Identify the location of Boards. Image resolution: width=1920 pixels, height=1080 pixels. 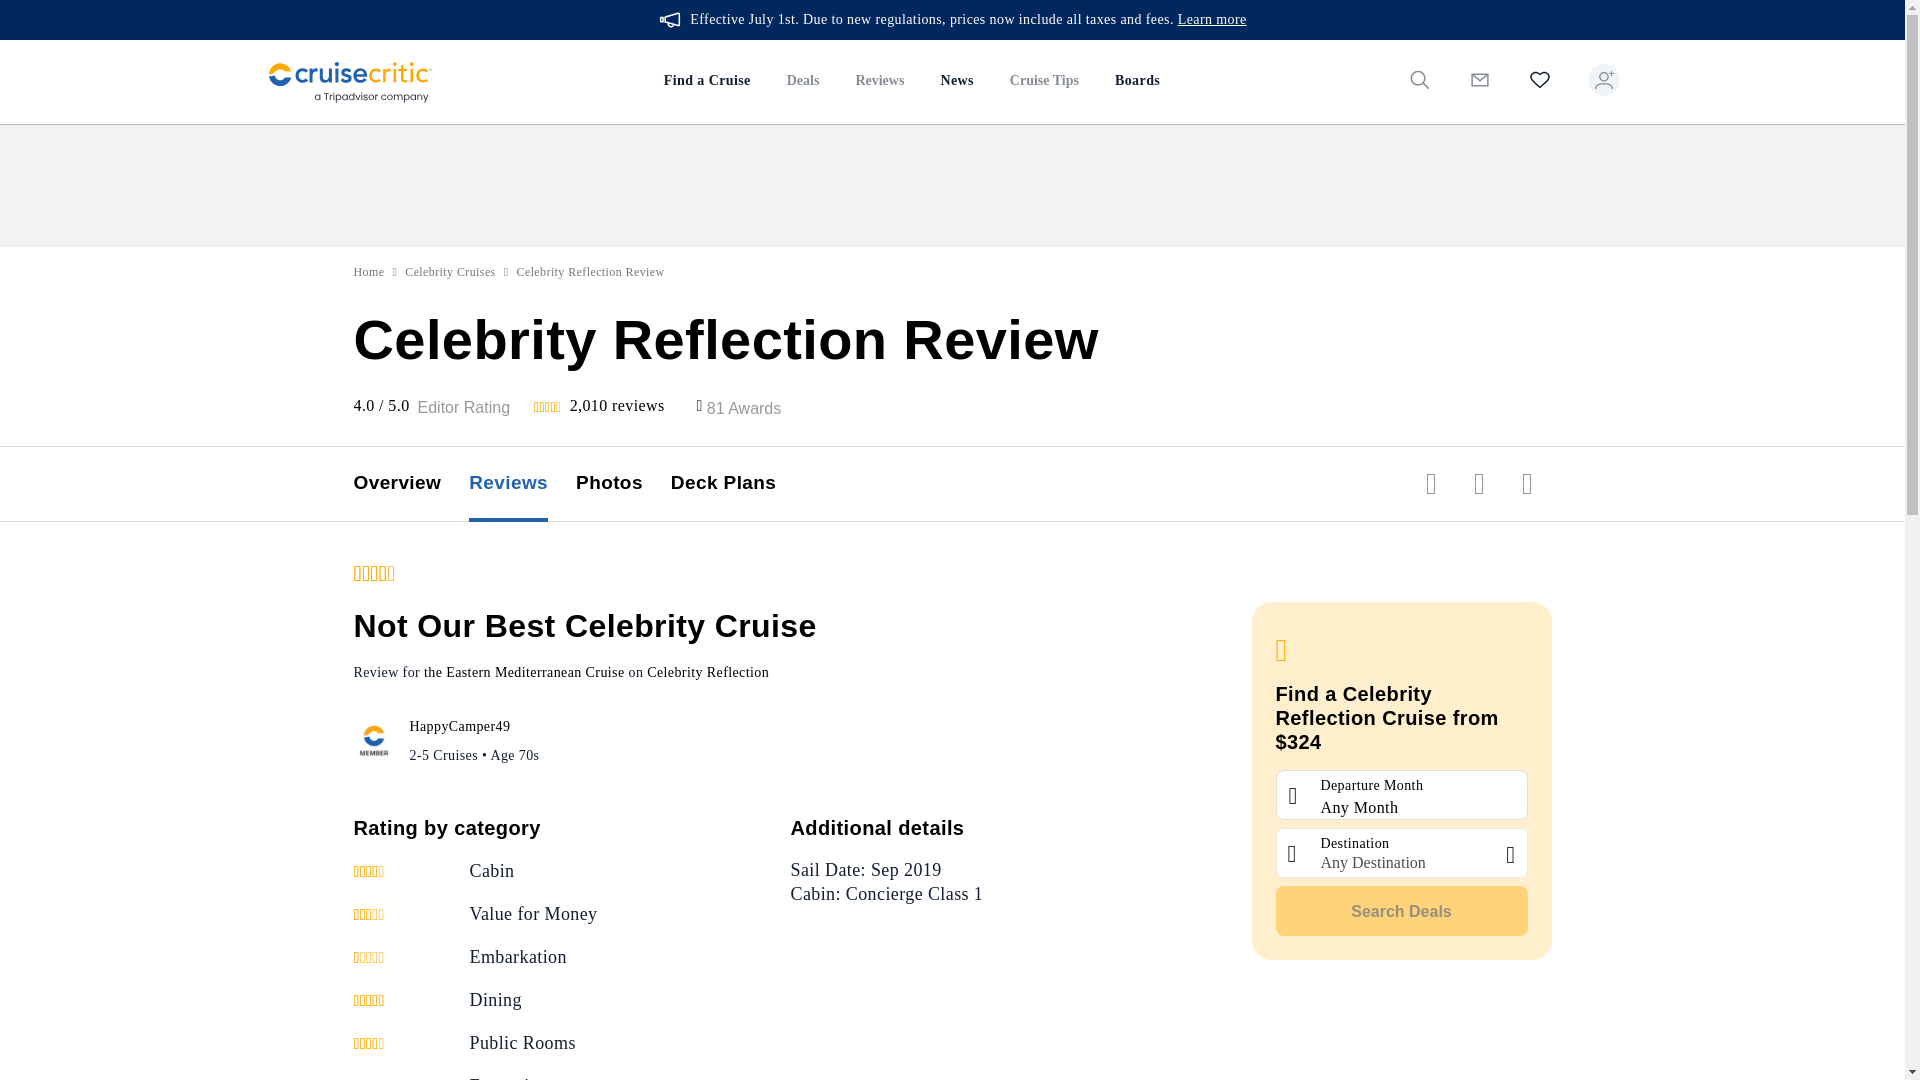
(1136, 82).